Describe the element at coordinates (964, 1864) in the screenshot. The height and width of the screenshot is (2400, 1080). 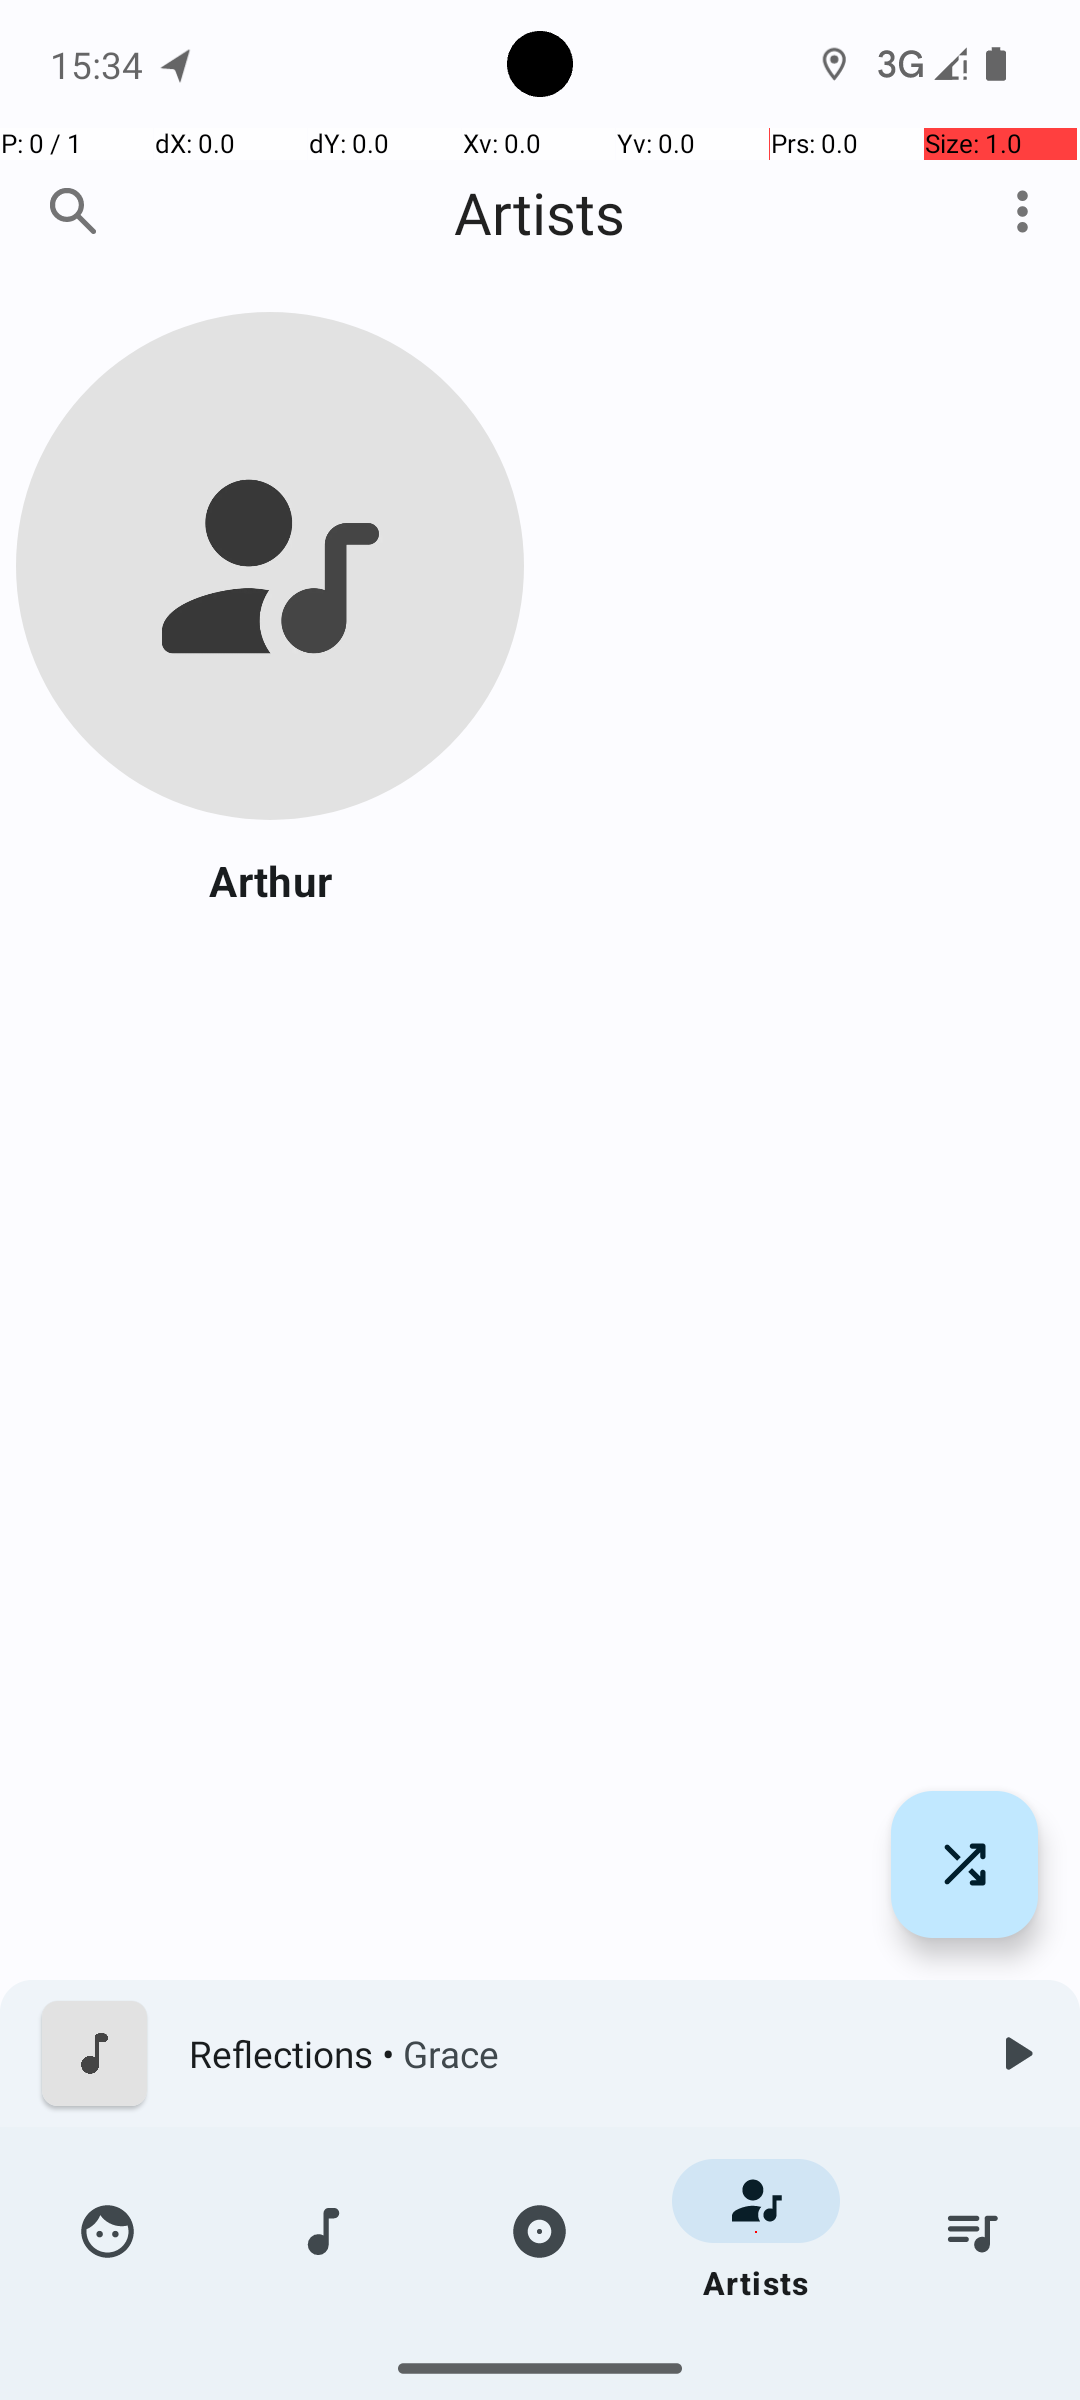
I see `Shuffle` at that location.